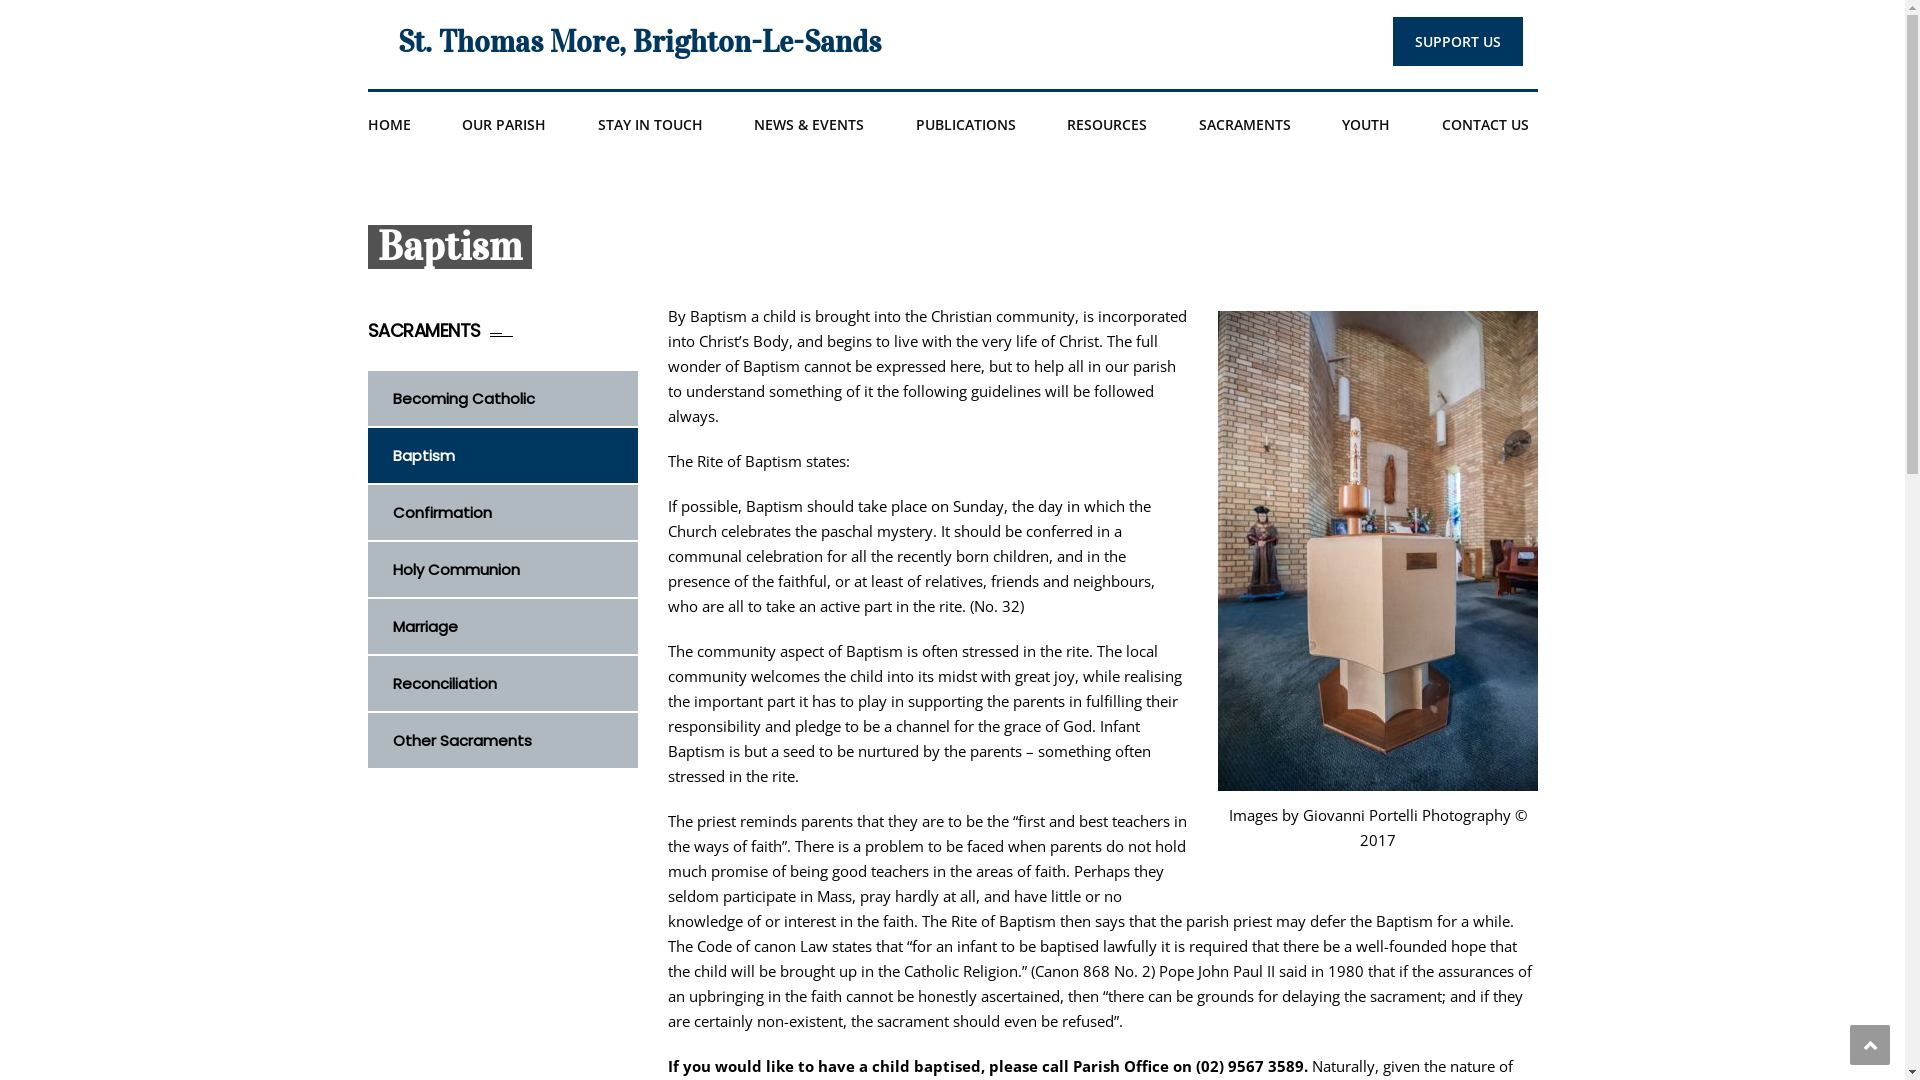 This screenshot has height=1080, width=1920. Describe the element at coordinates (514, 512) in the screenshot. I see `Confirmation` at that location.